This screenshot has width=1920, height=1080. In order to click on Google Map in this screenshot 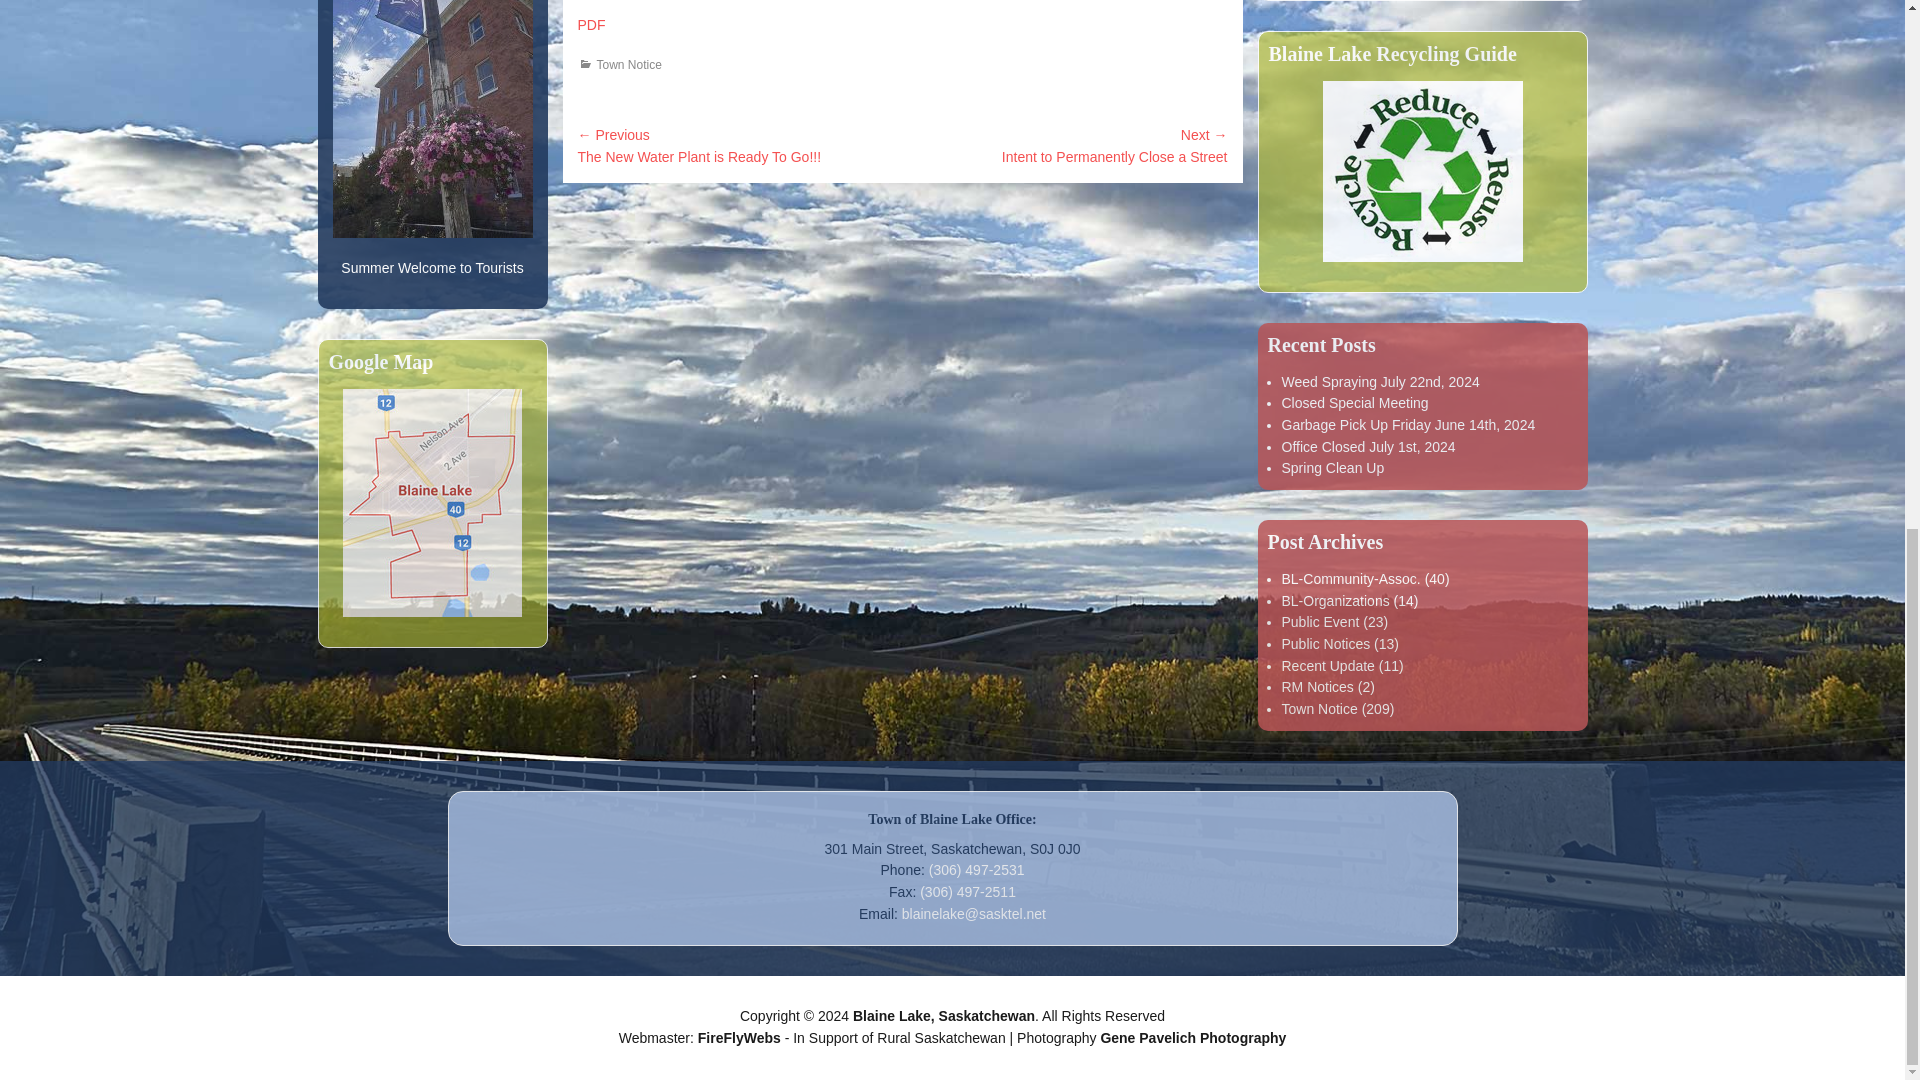, I will do `click(432, 502)`.